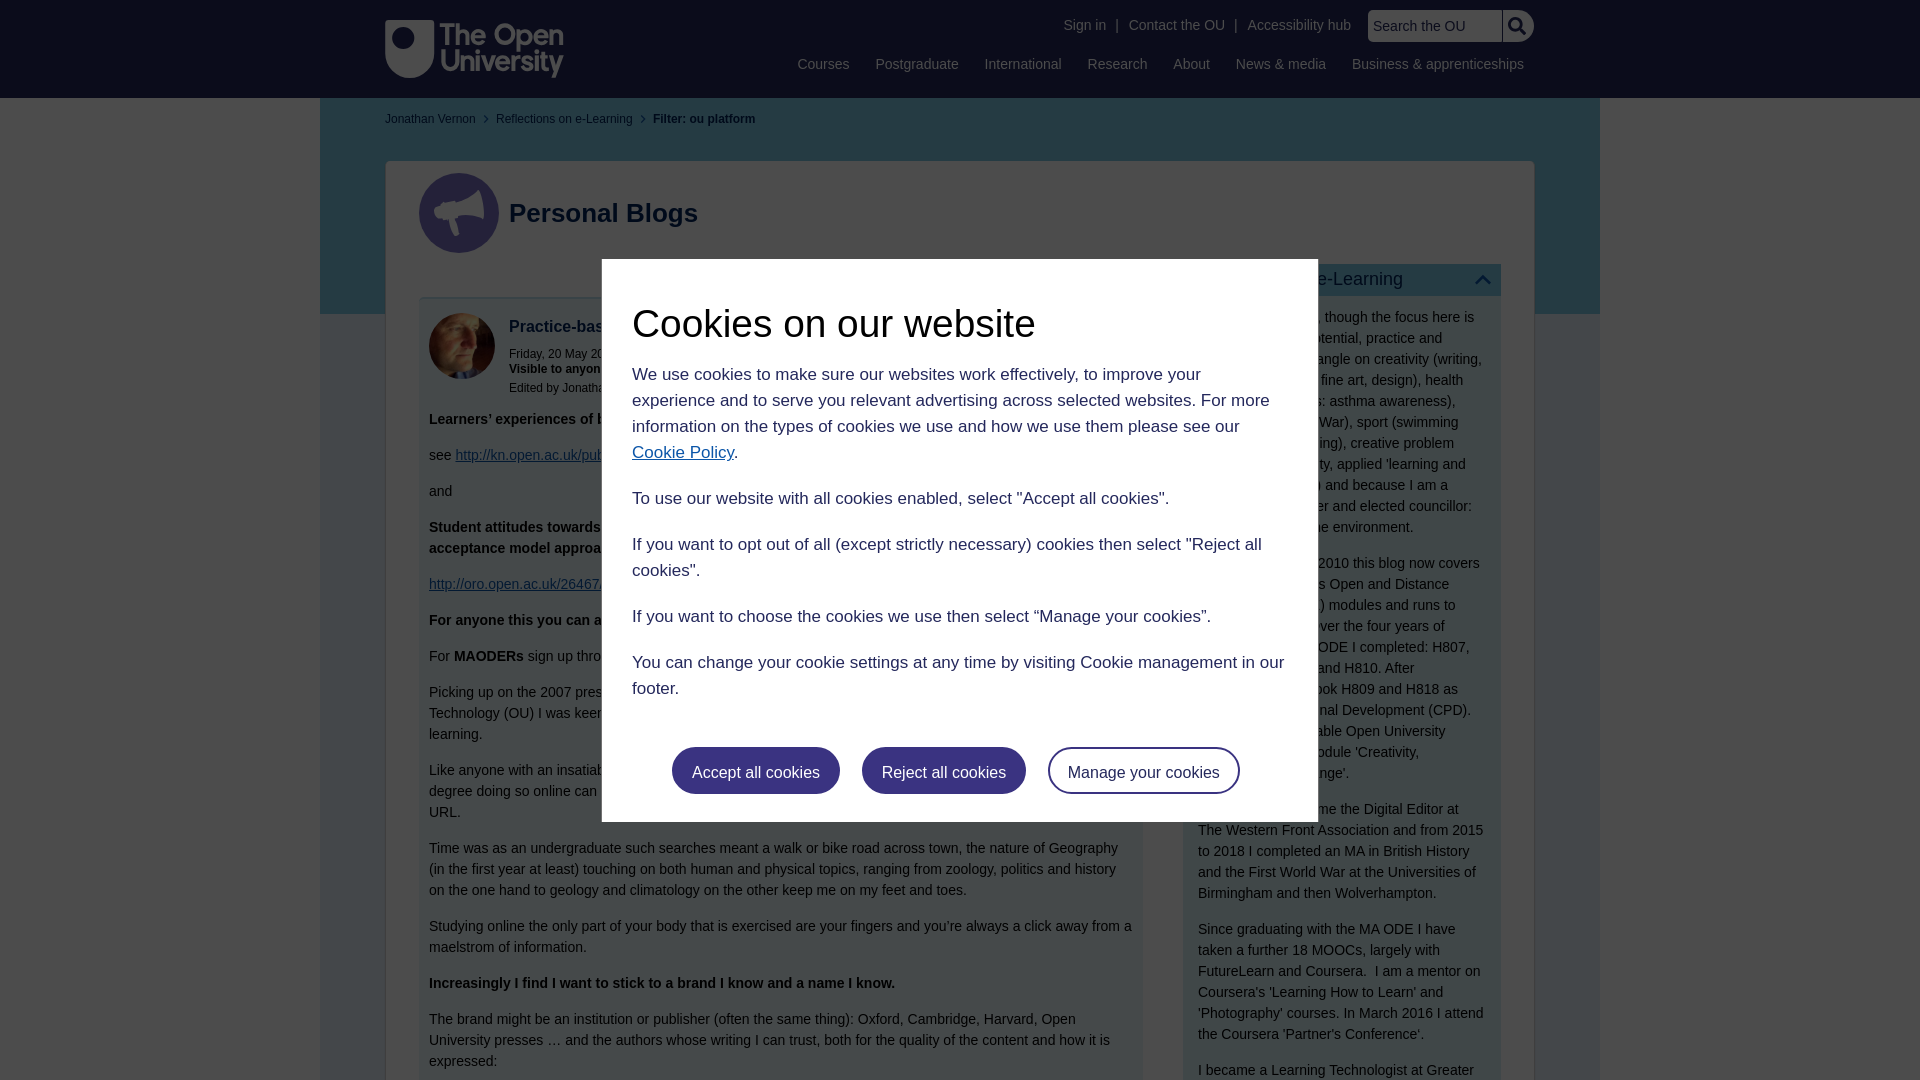 The image size is (1920, 1080). What do you see at coordinates (916, 63) in the screenshot?
I see `Postgraduate` at bounding box center [916, 63].